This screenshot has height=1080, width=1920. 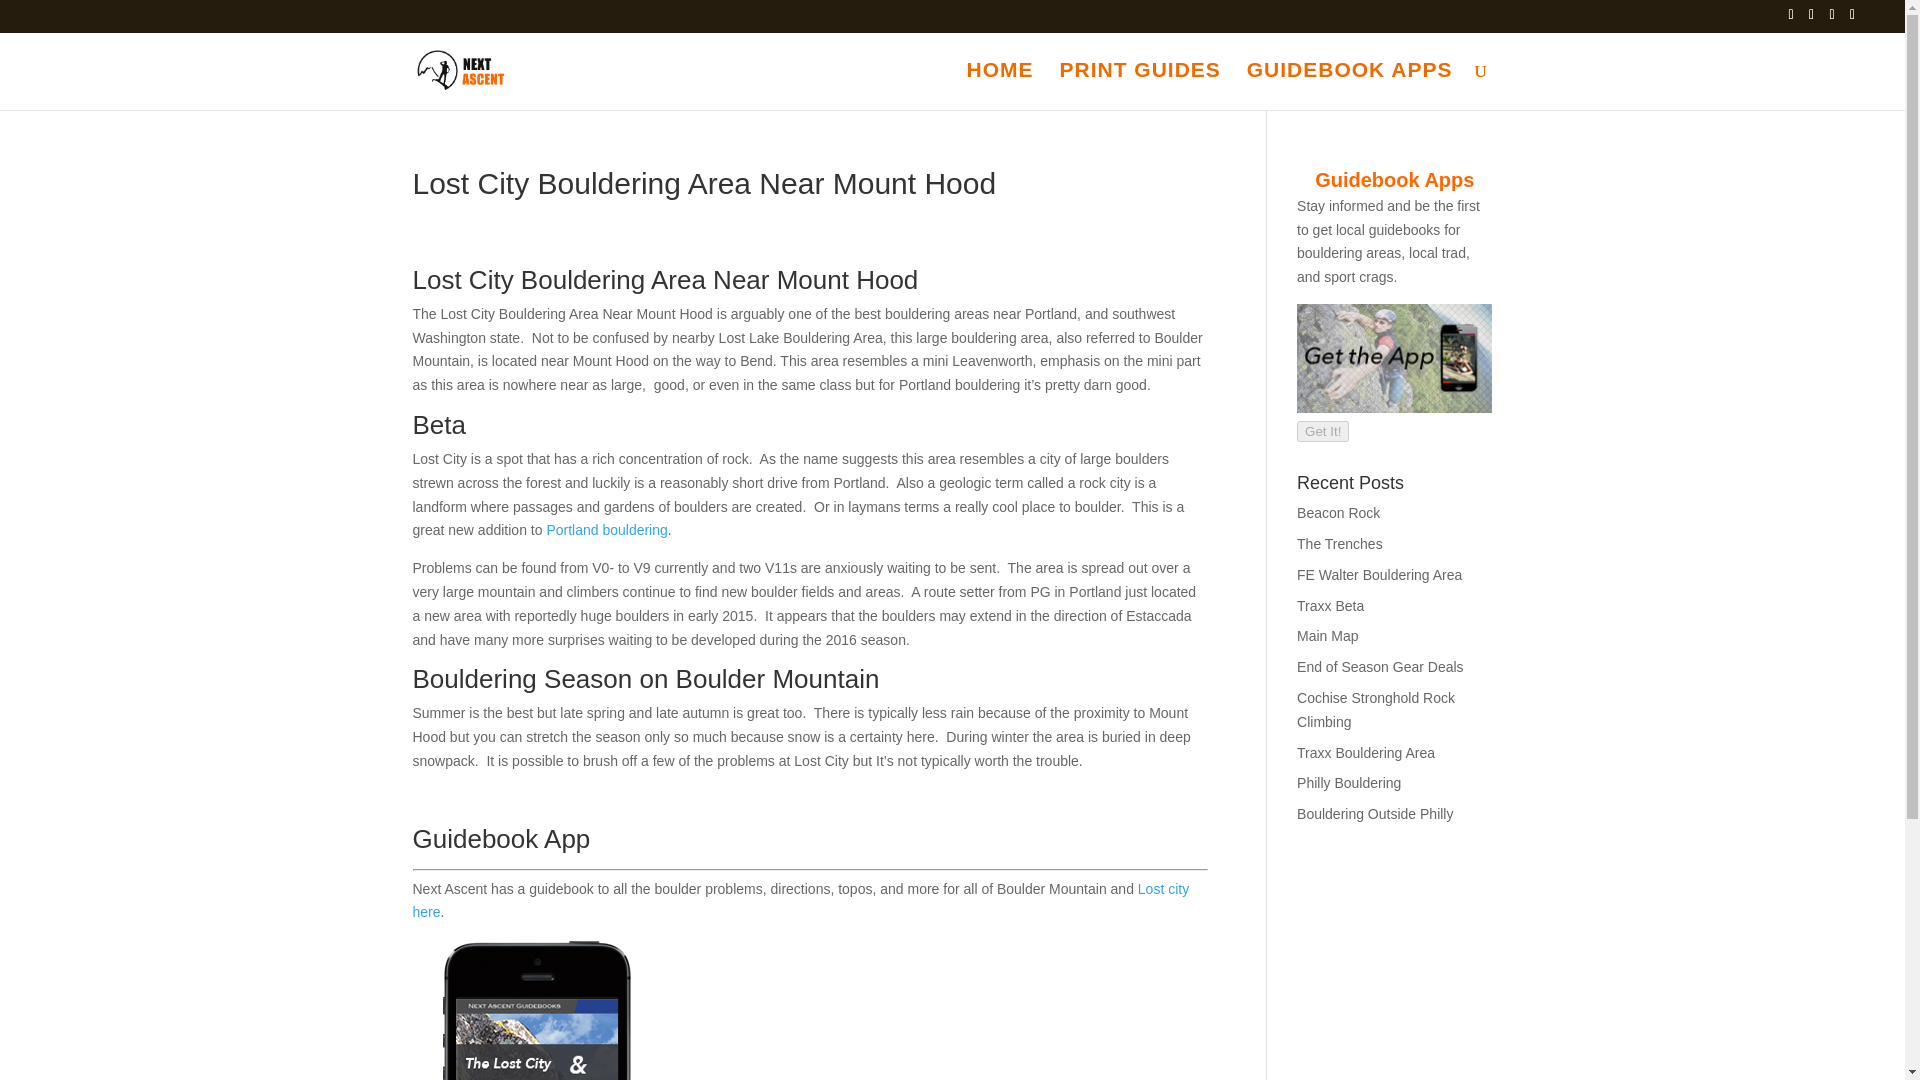 I want to click on Get It!, so click(x=1323, y=431).